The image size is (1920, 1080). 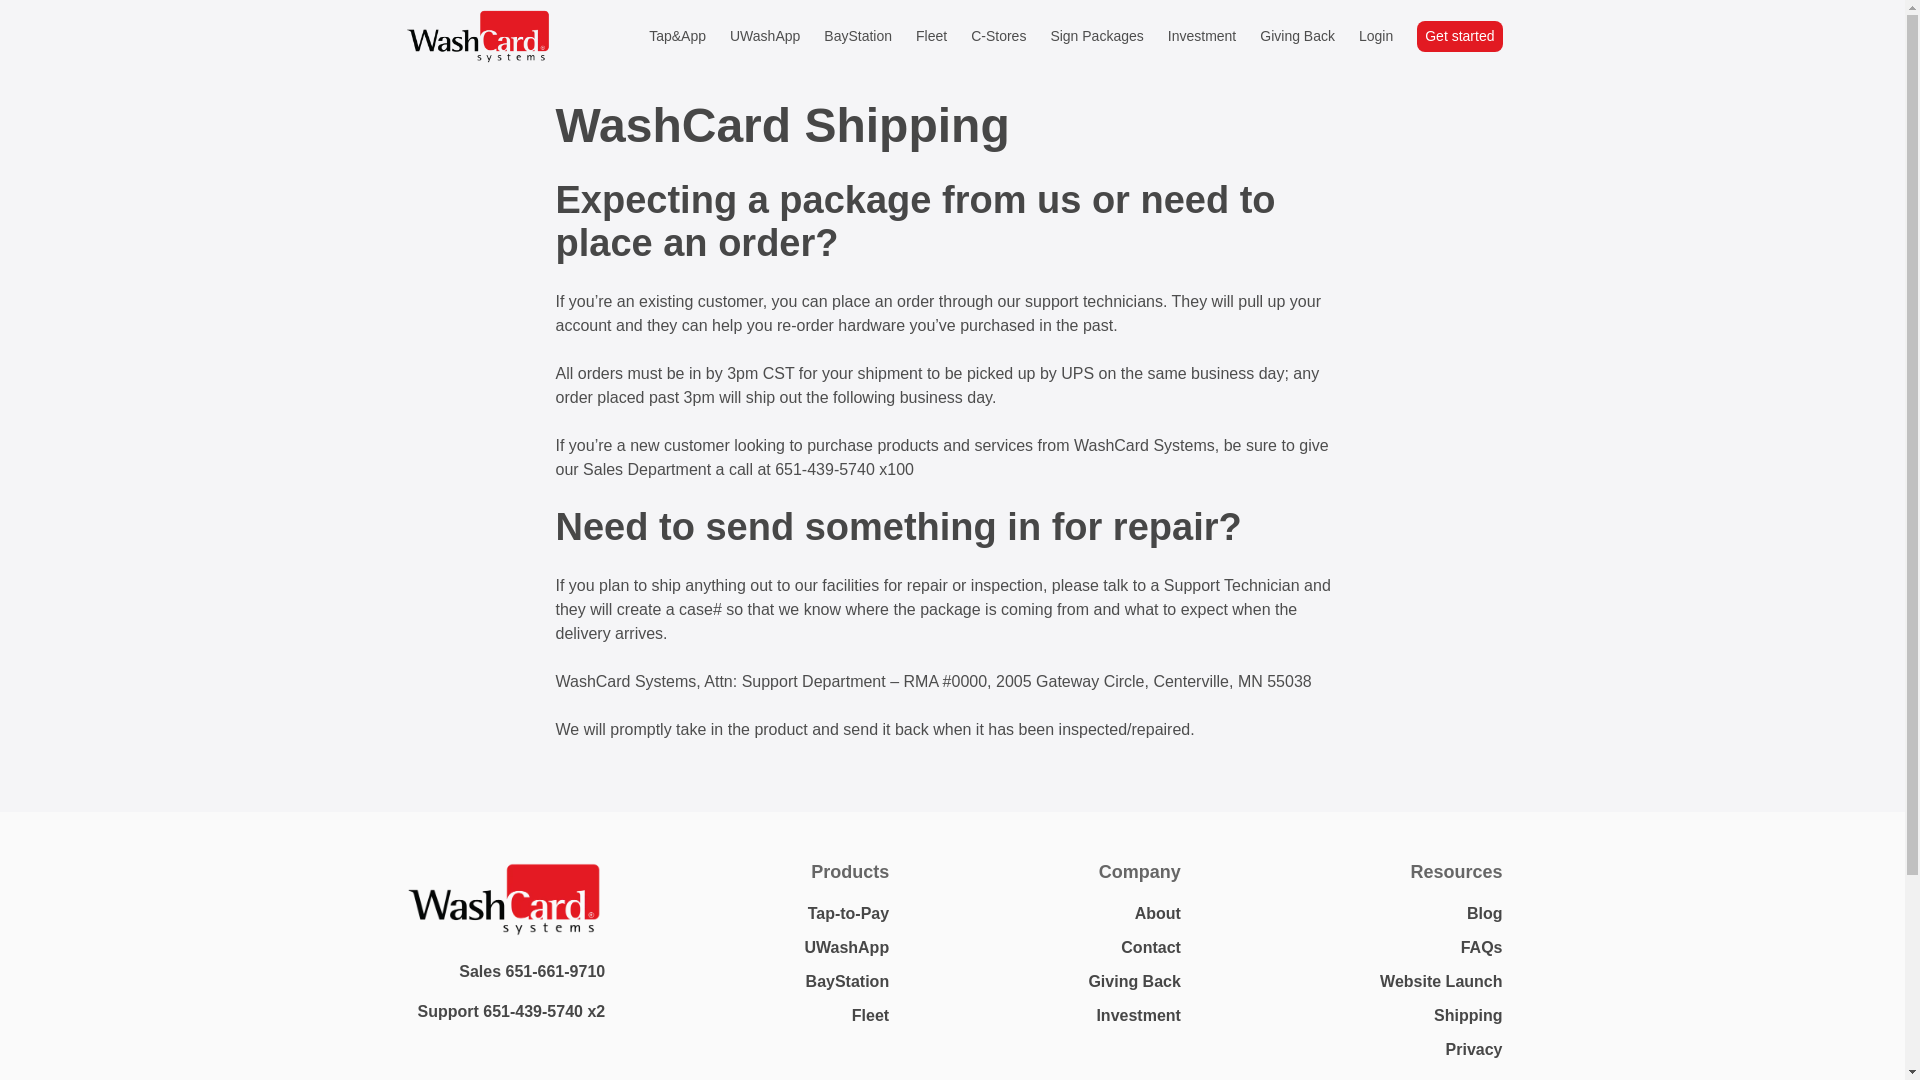 I want to click on Website Launch, so click(x=1440, y=982).